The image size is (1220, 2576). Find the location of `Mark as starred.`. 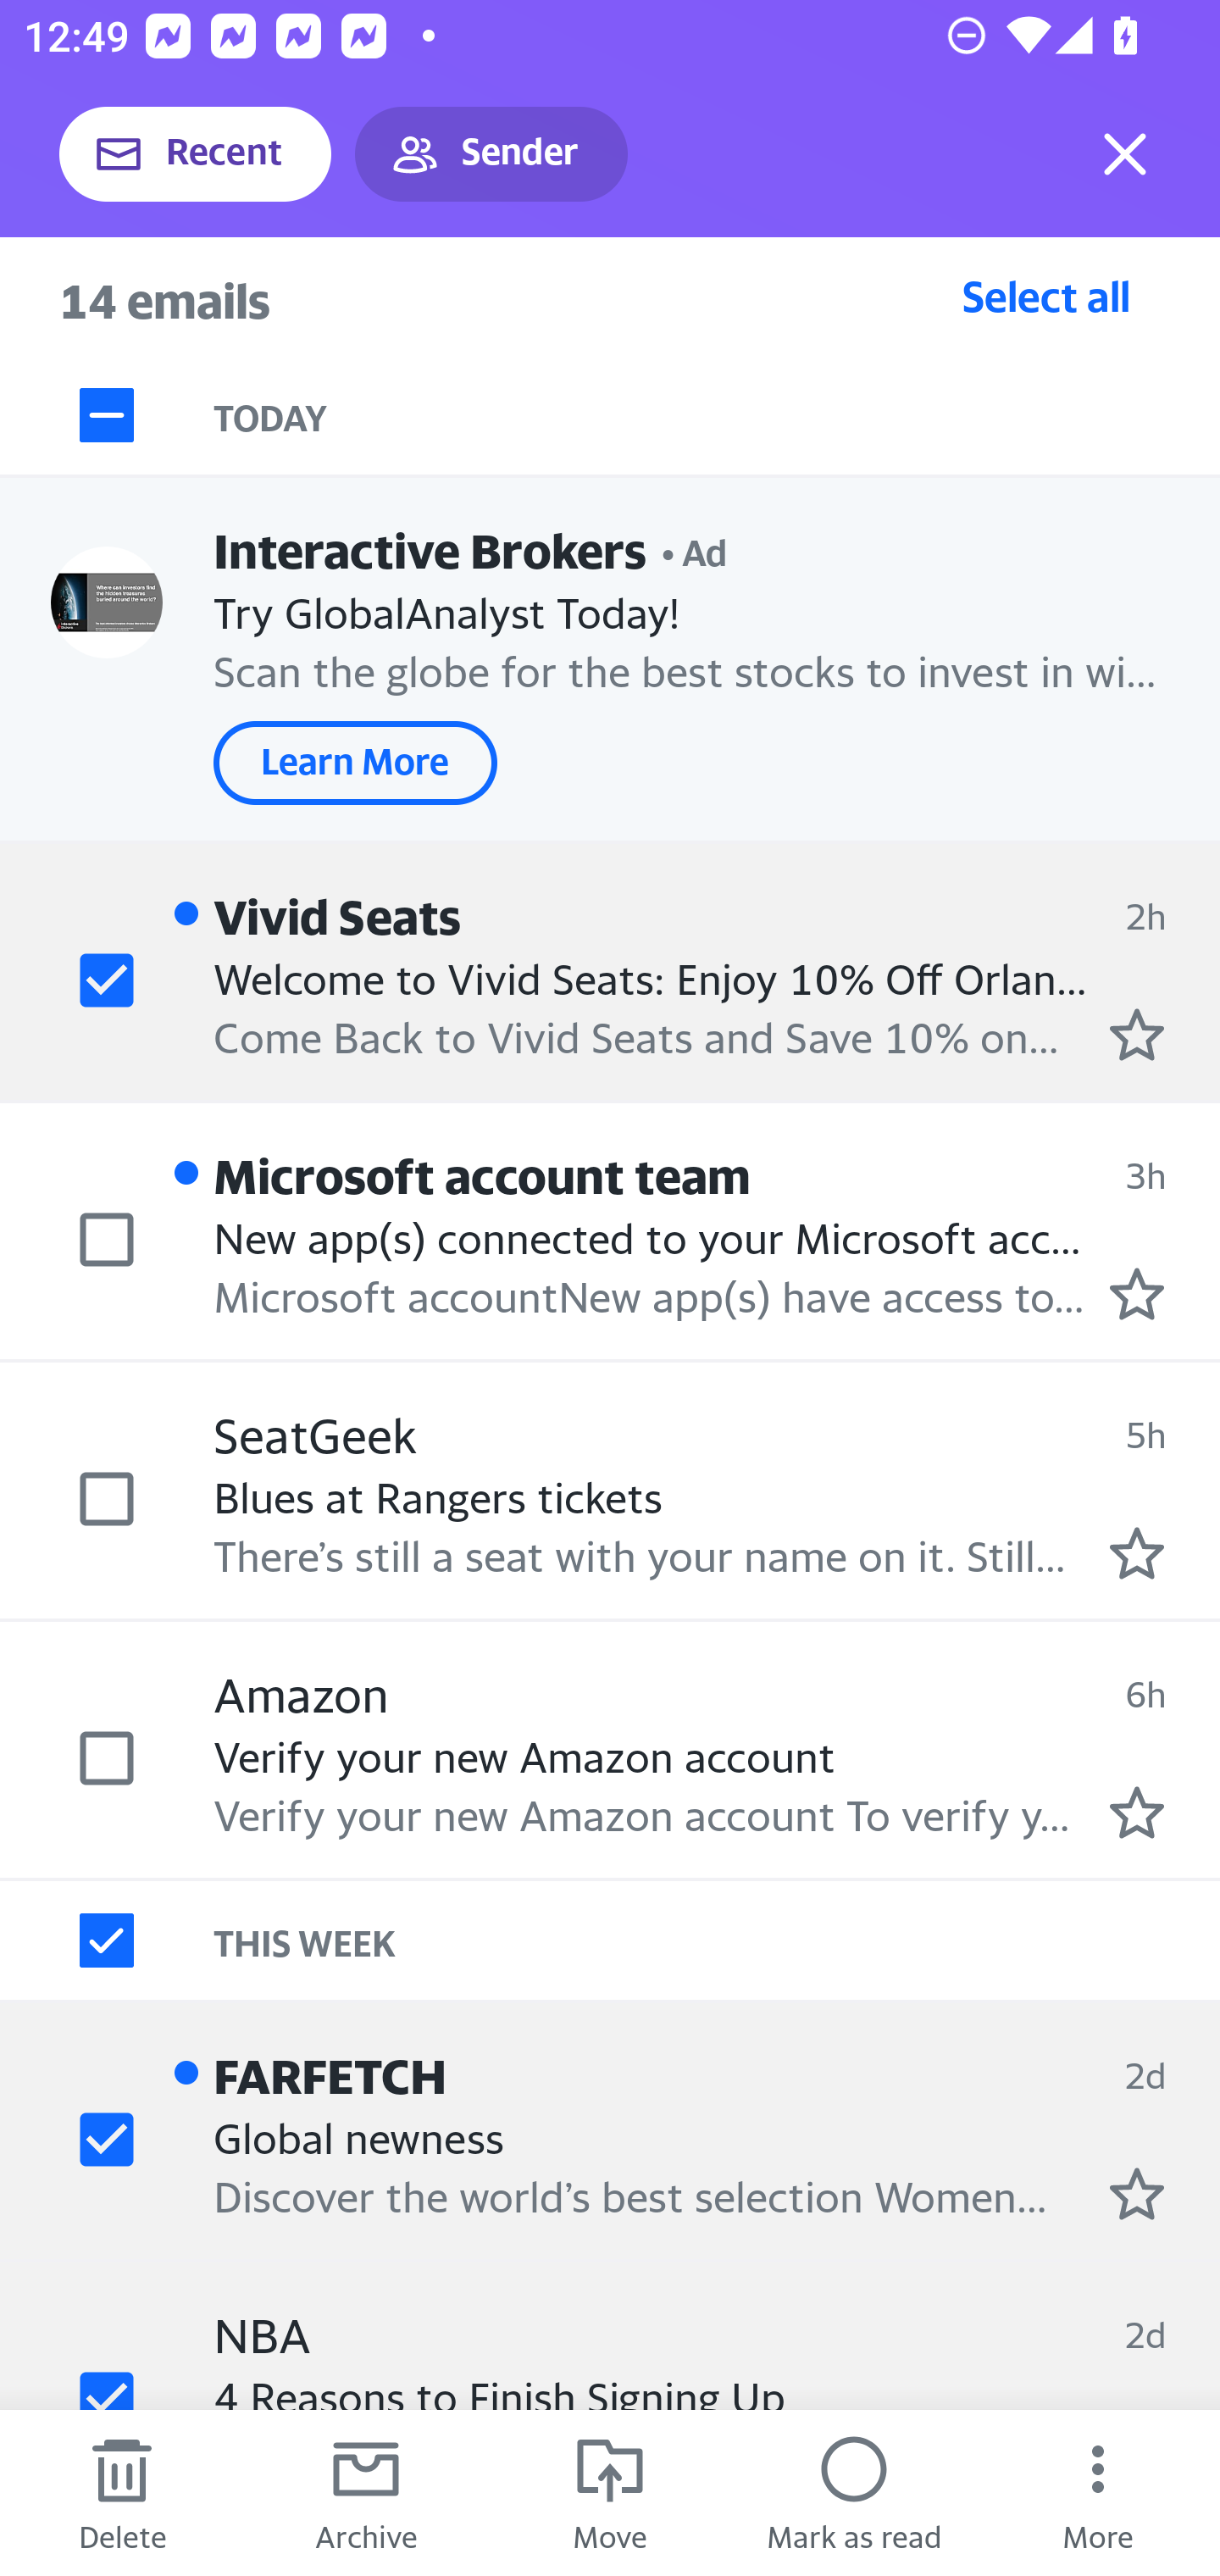

Mark as starred. is located at coordinates (1137, 2193).